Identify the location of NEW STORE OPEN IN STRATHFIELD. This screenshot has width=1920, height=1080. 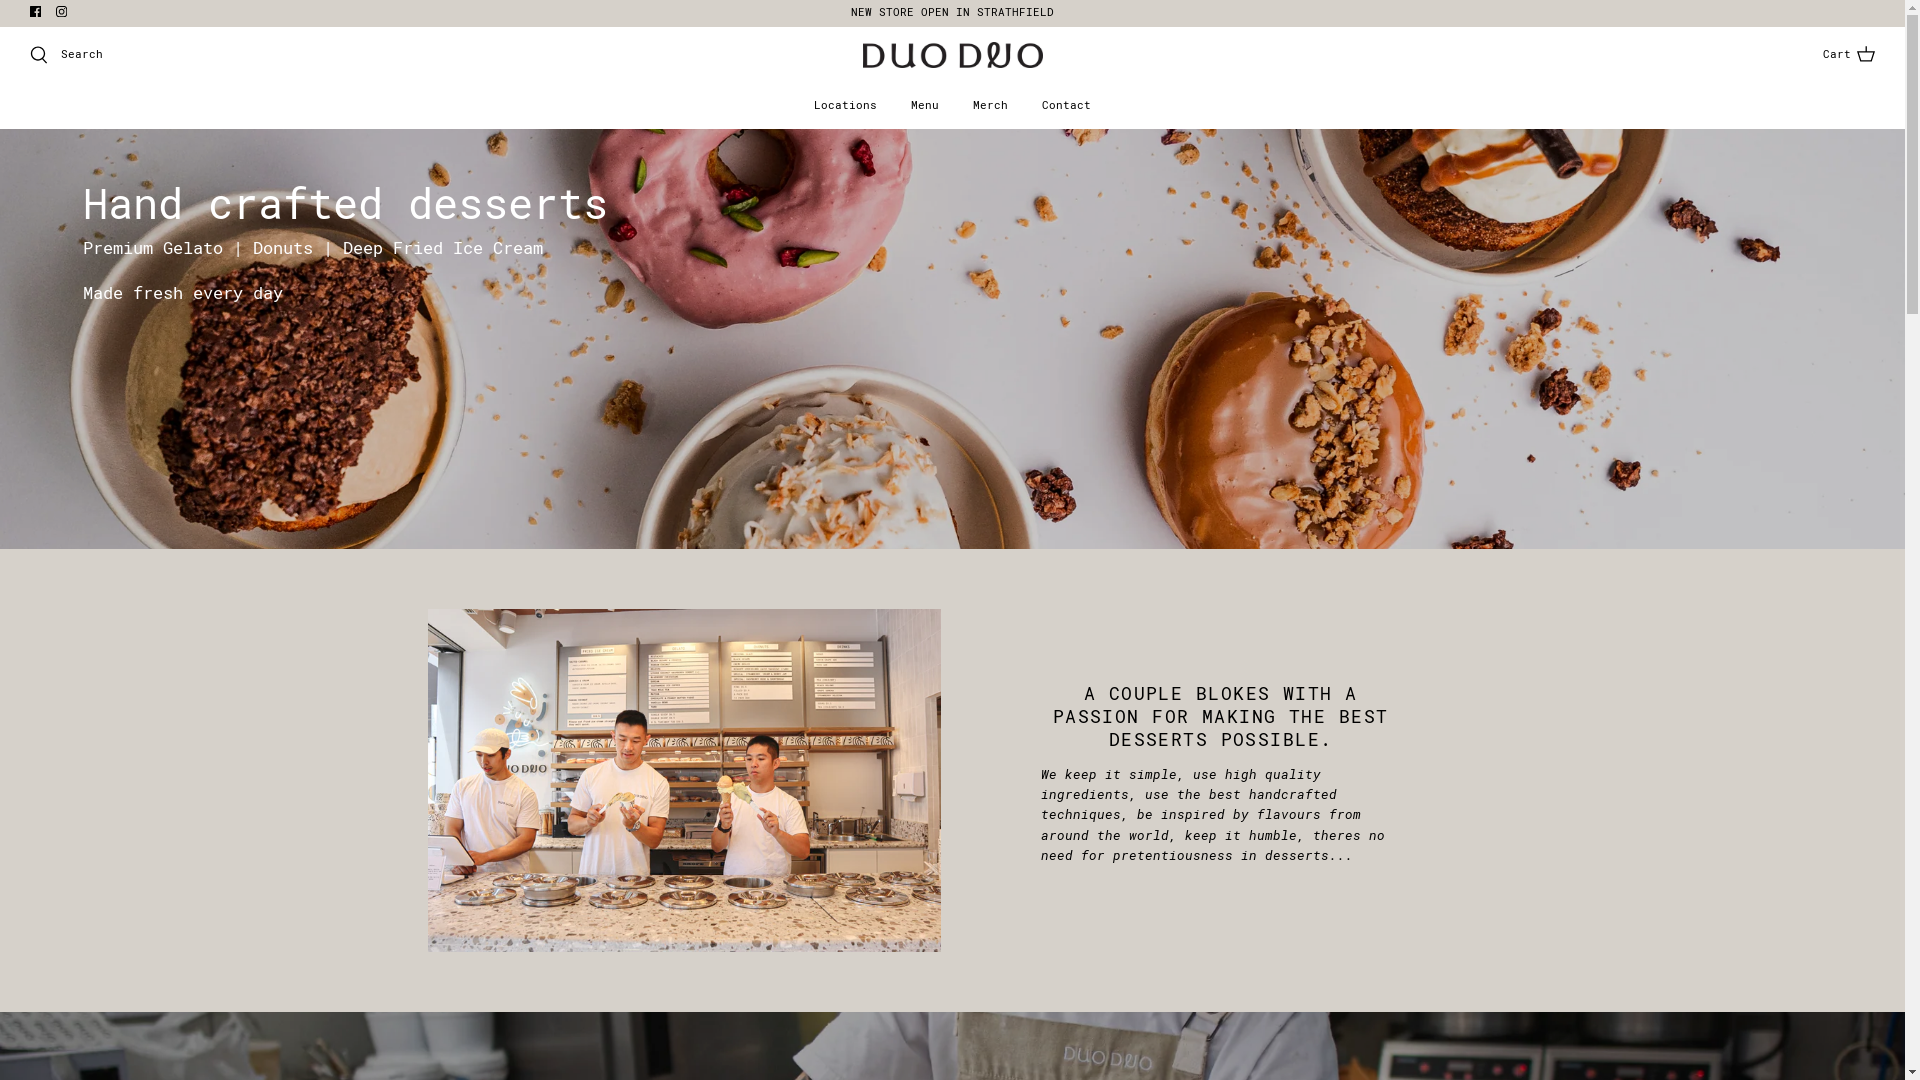
(1270, 18).